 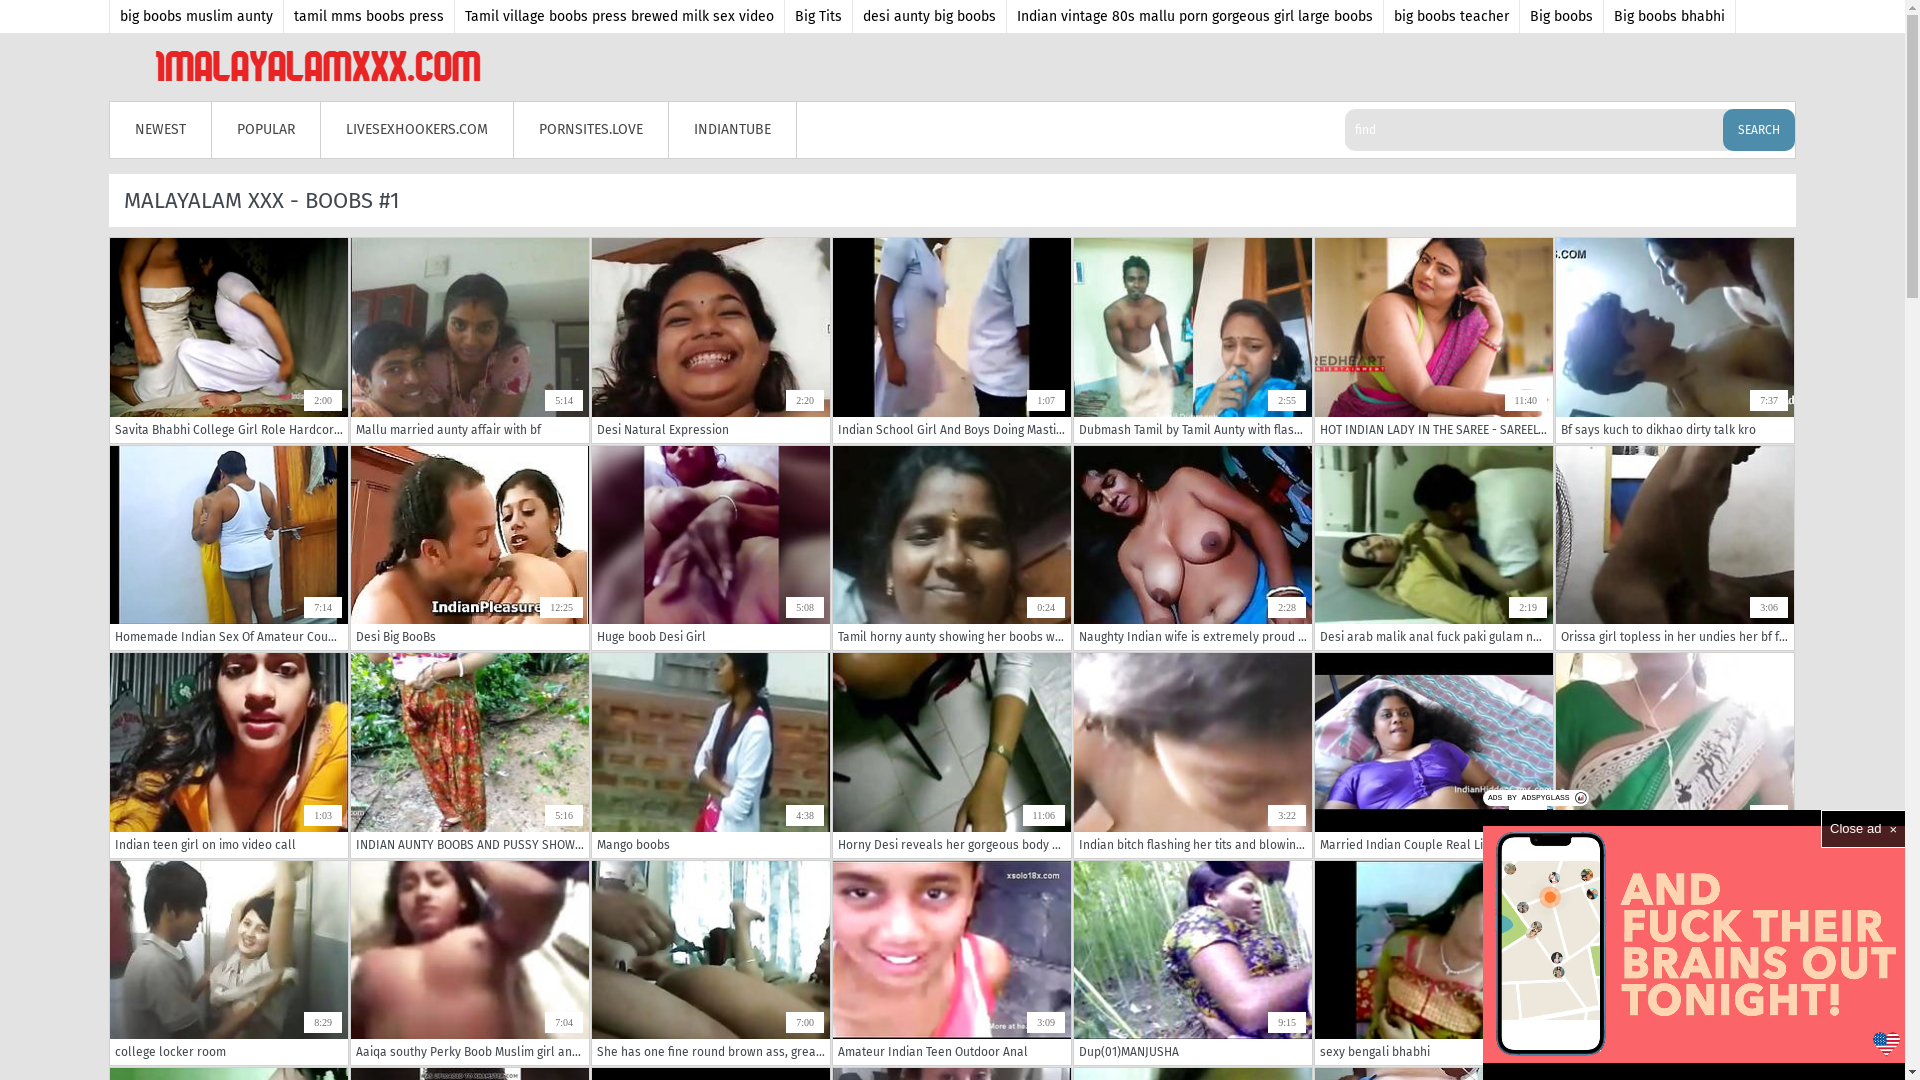 What do you see at coordinates (1193, 756) in the screenshot?
I see `3:22
Indian bitch flashing her tits and blowing a cock.` at bounding box center [1193, 756].